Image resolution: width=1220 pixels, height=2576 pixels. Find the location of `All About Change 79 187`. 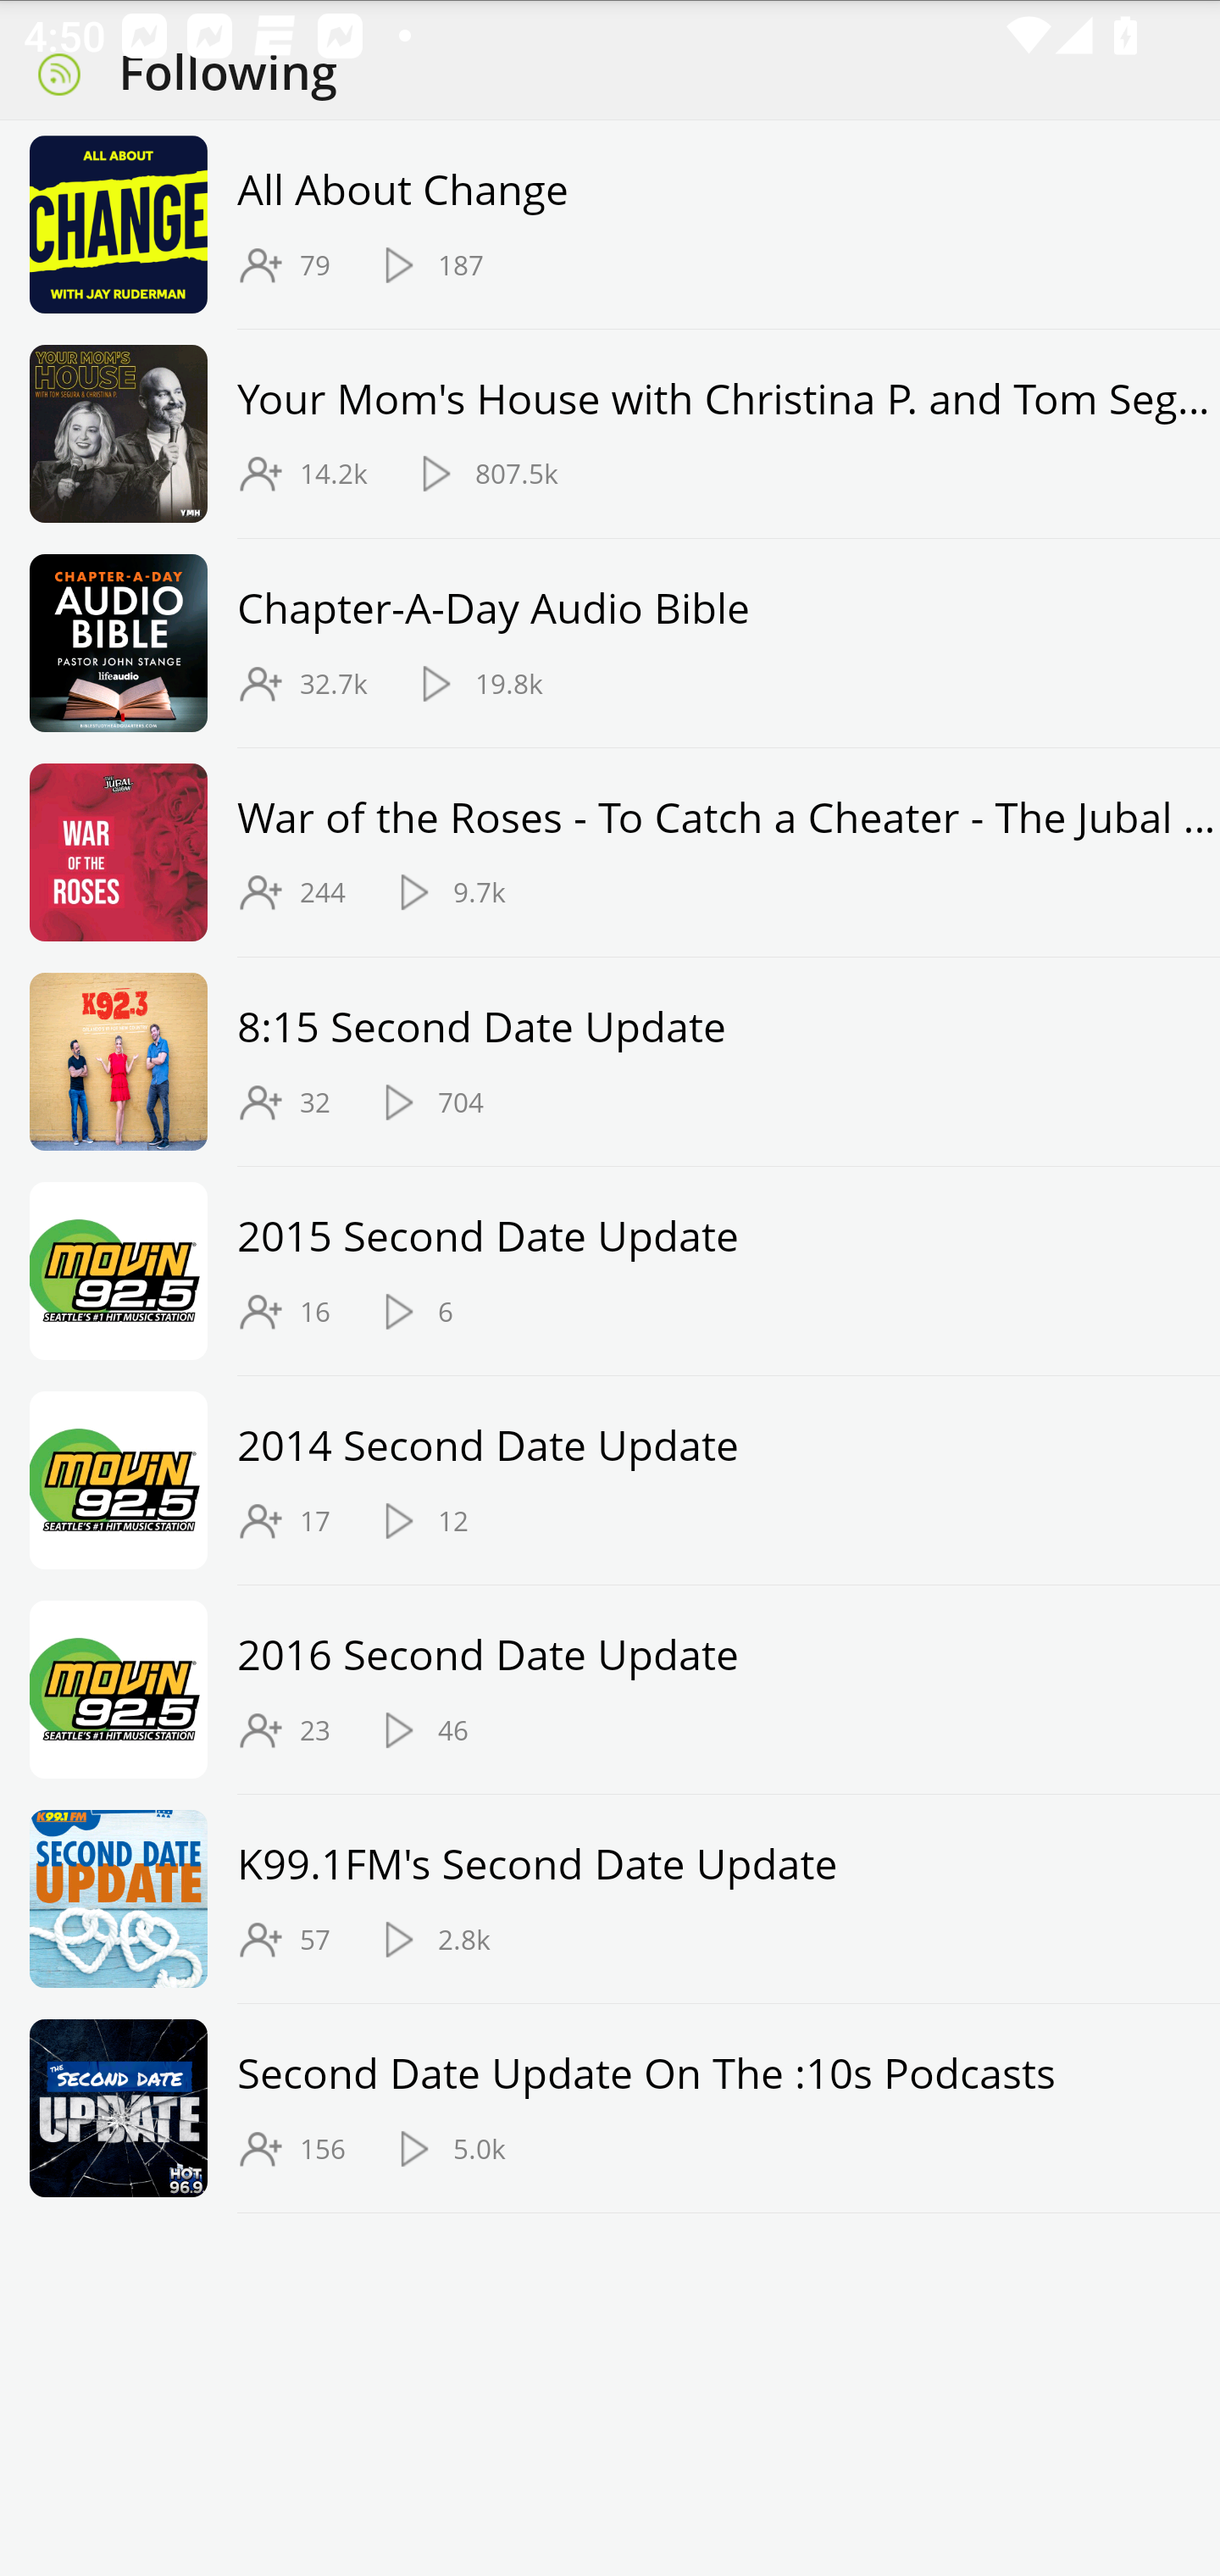

All About Change 79 187 is located at coordinates (610, 225).